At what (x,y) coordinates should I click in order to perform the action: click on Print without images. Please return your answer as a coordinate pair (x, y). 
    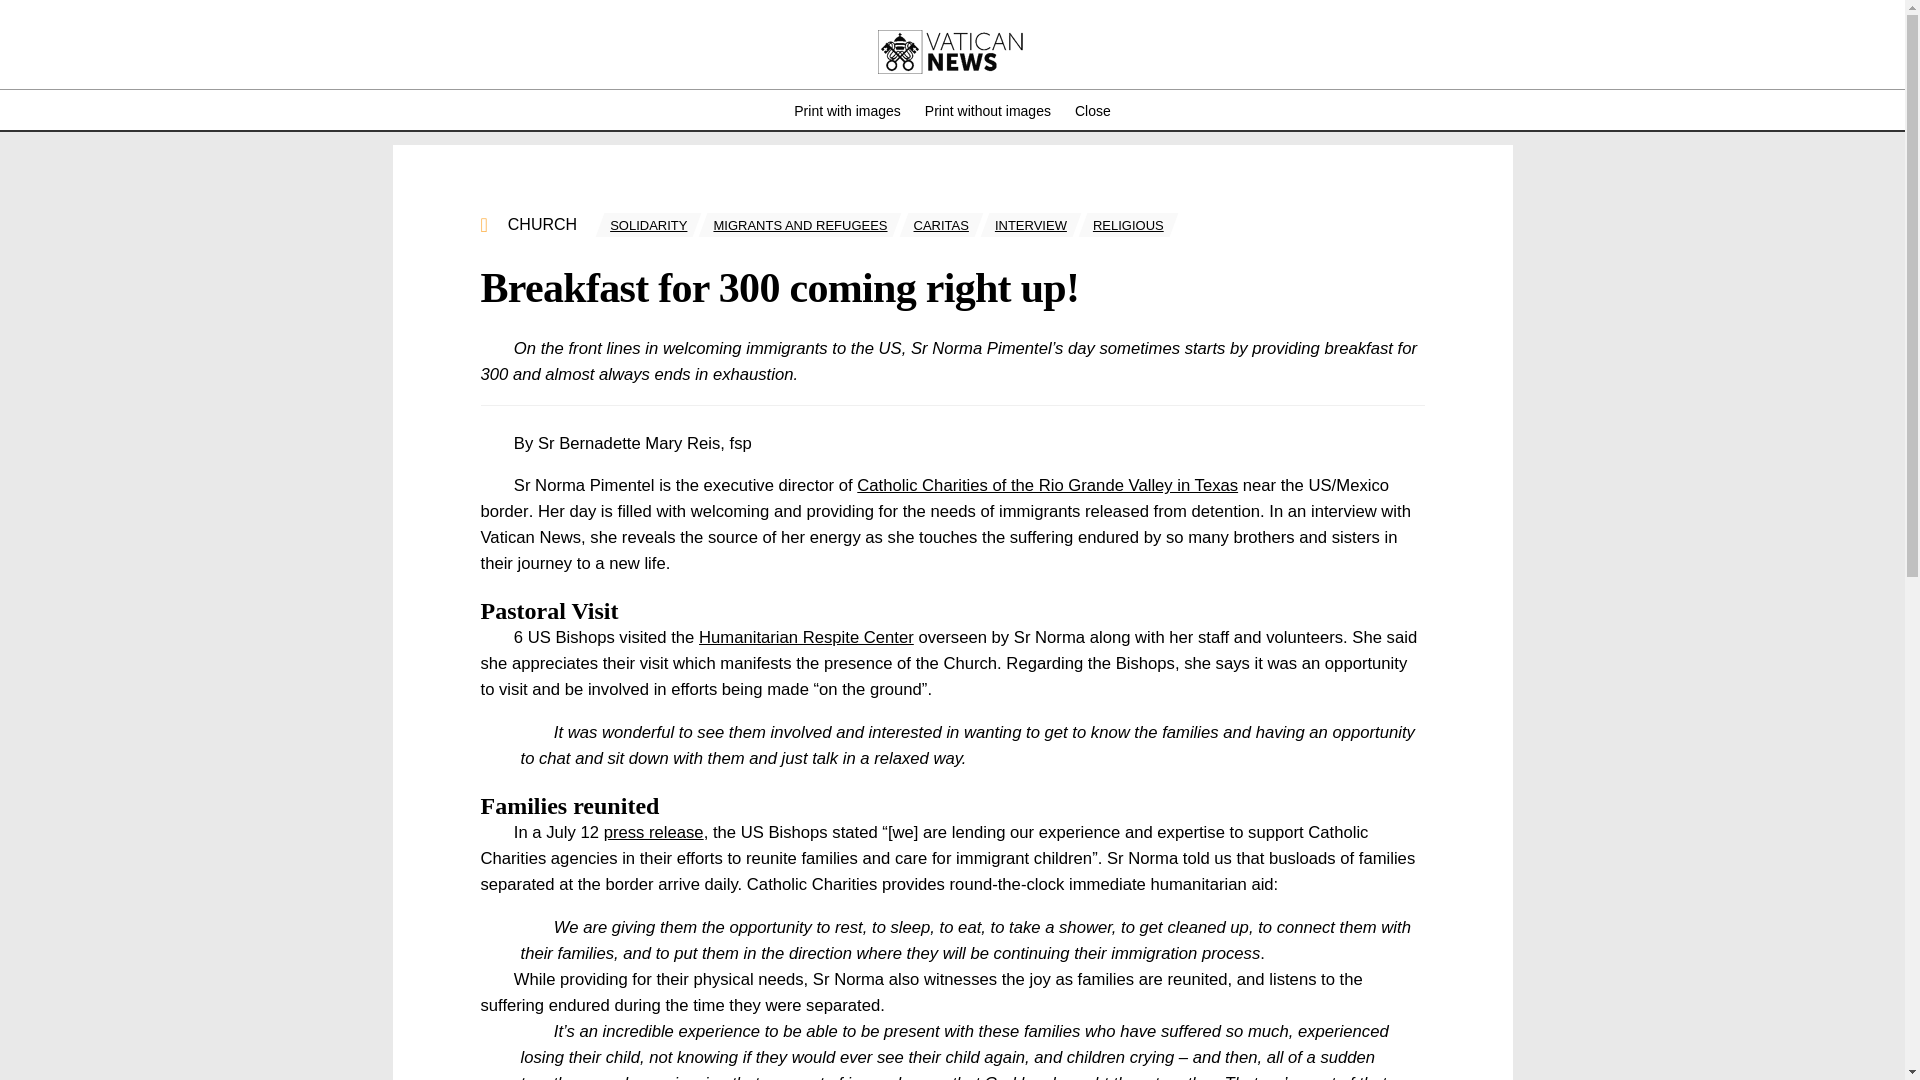
    Looking at the image, I should click on (988, 110).